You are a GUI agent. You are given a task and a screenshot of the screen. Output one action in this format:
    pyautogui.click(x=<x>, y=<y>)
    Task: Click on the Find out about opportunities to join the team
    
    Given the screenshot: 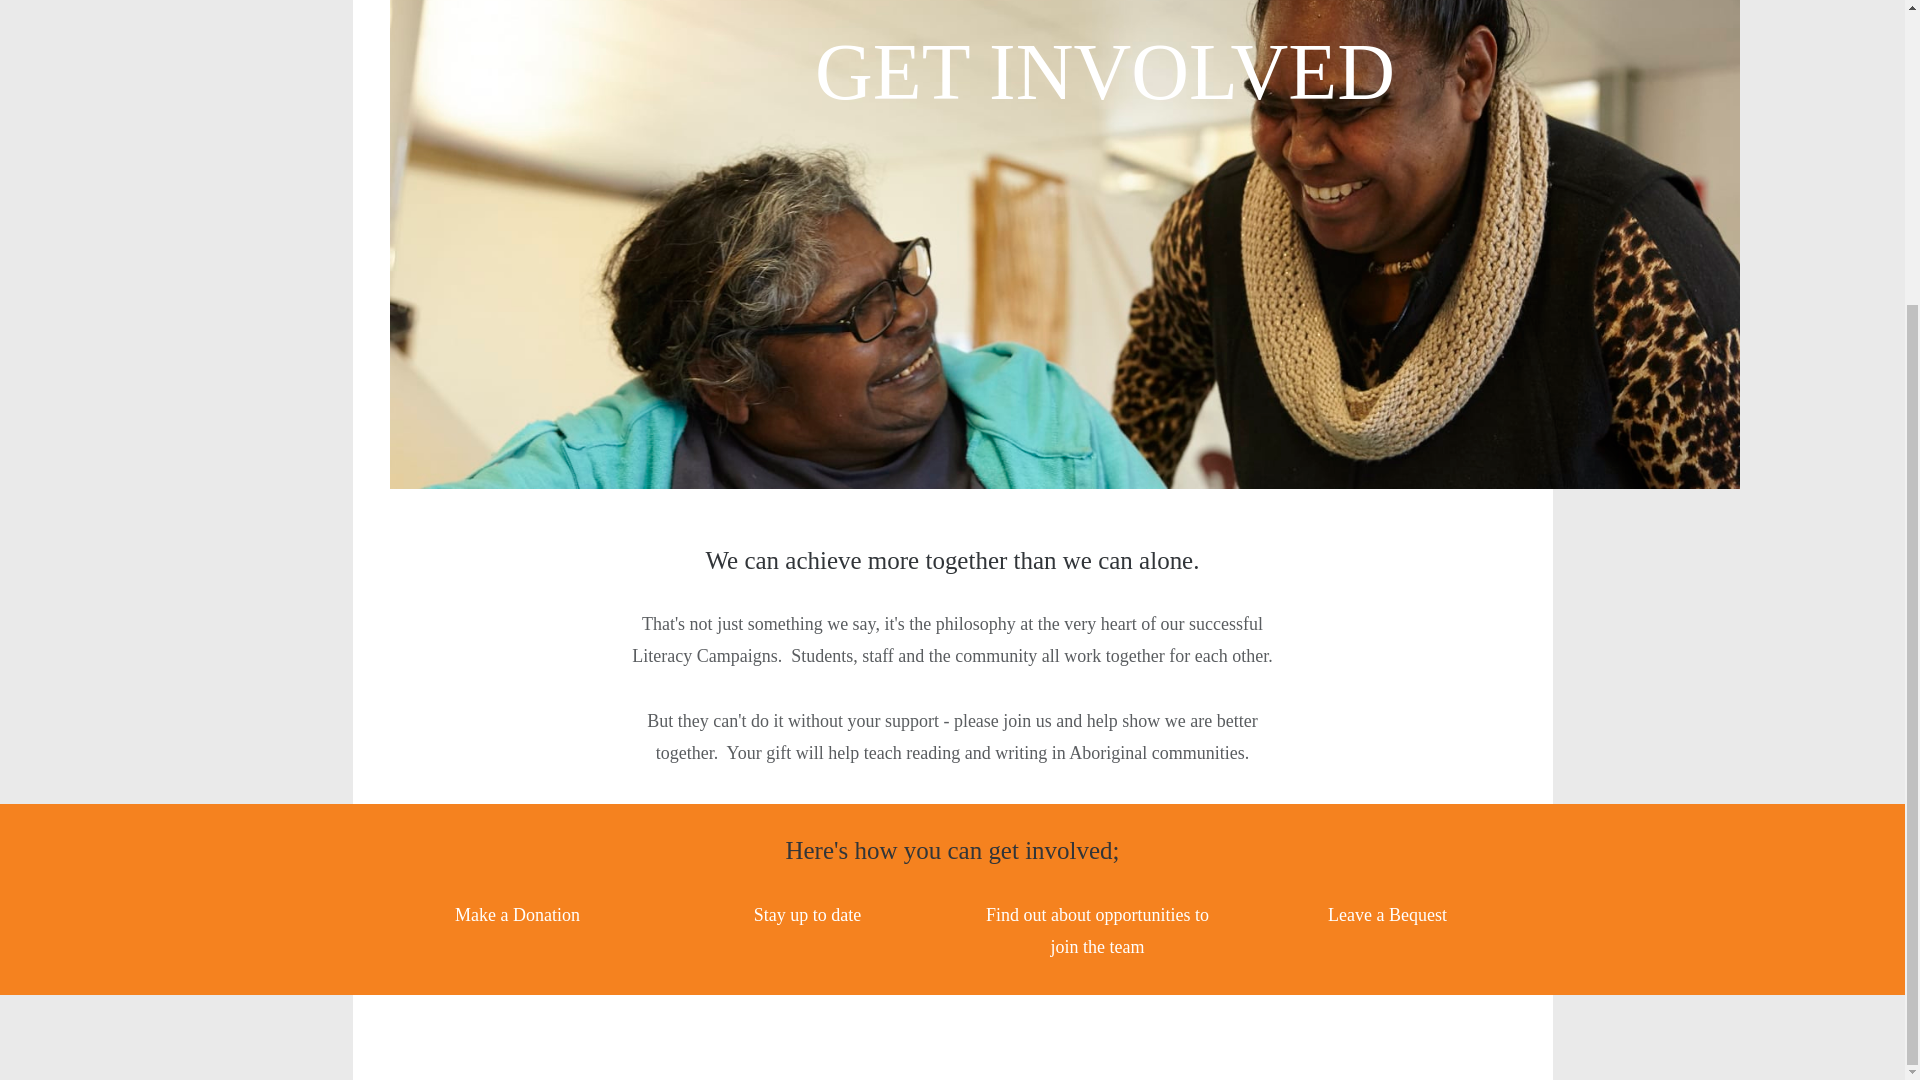 What is the action you would take?
    pyautogui.click(x=1098, y=930)
    